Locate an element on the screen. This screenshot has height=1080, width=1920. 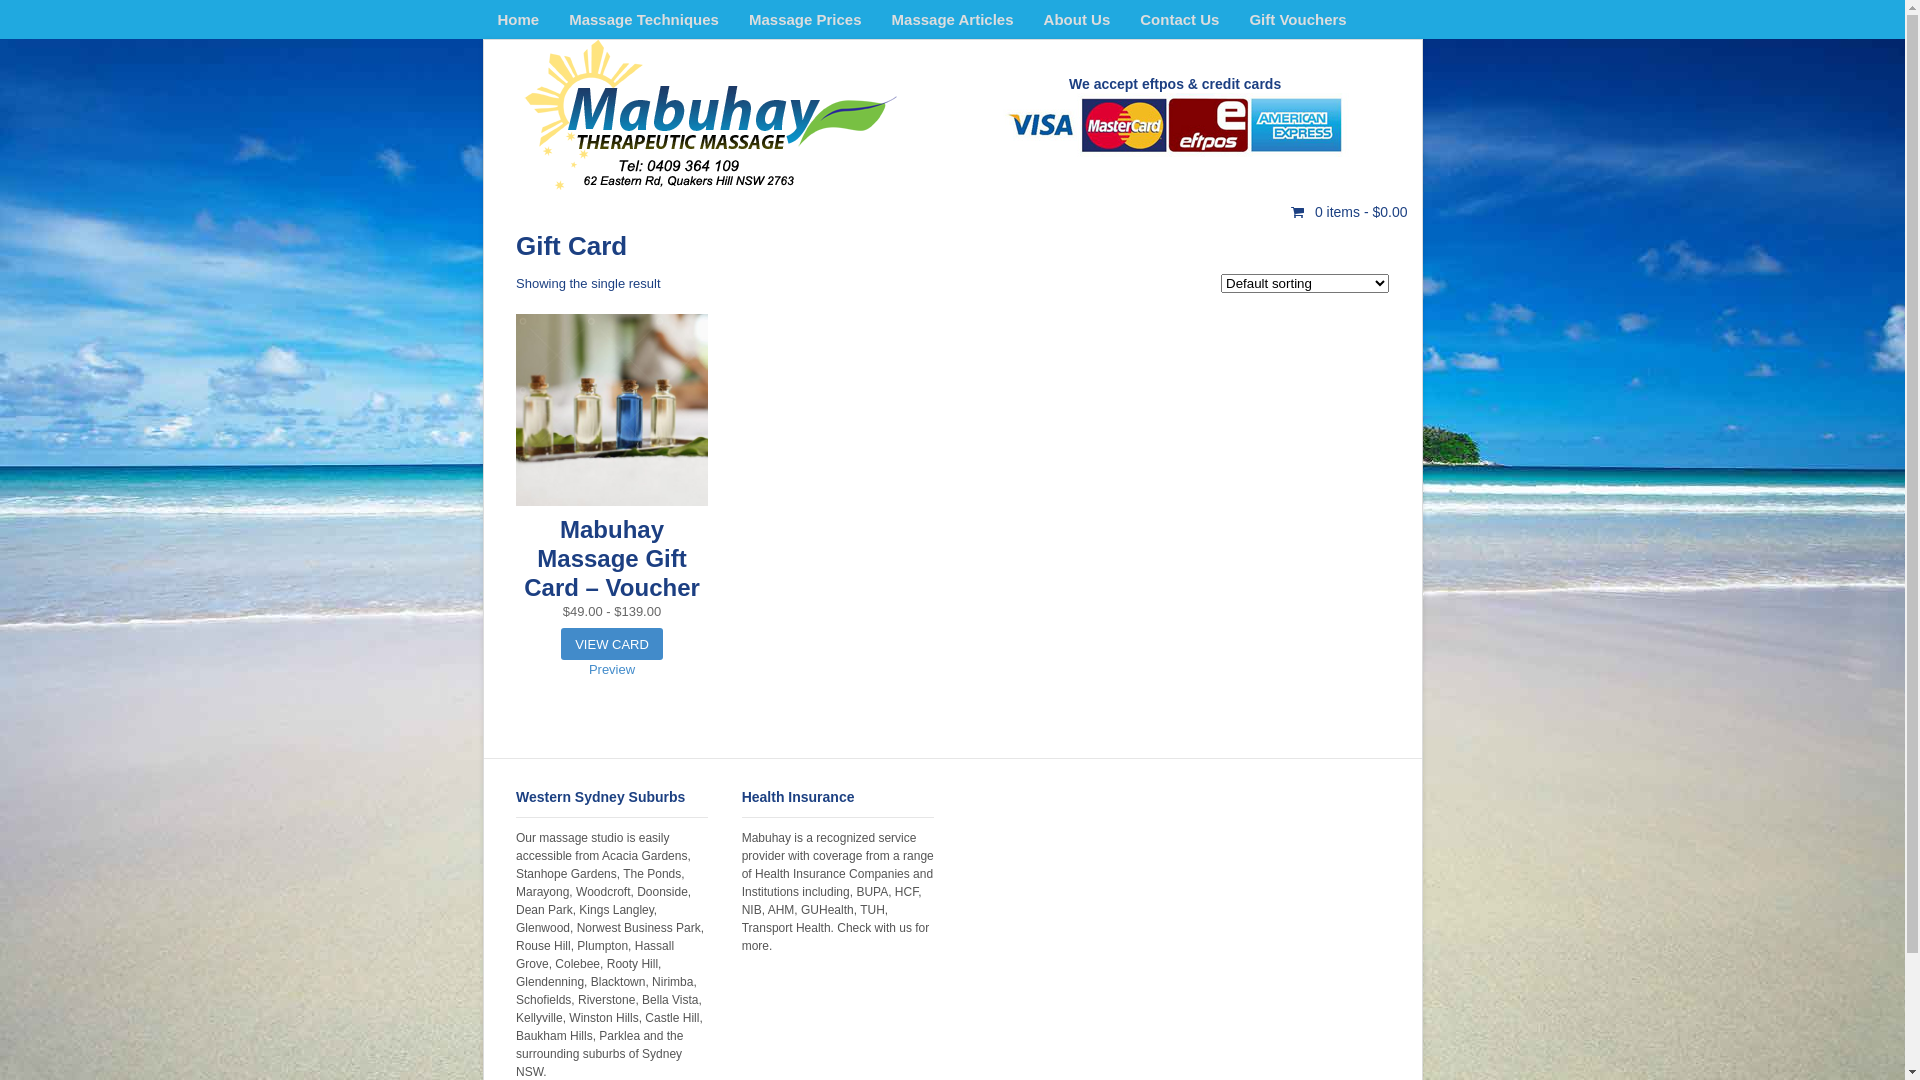
About Us is located at coordinates (1078, 19).